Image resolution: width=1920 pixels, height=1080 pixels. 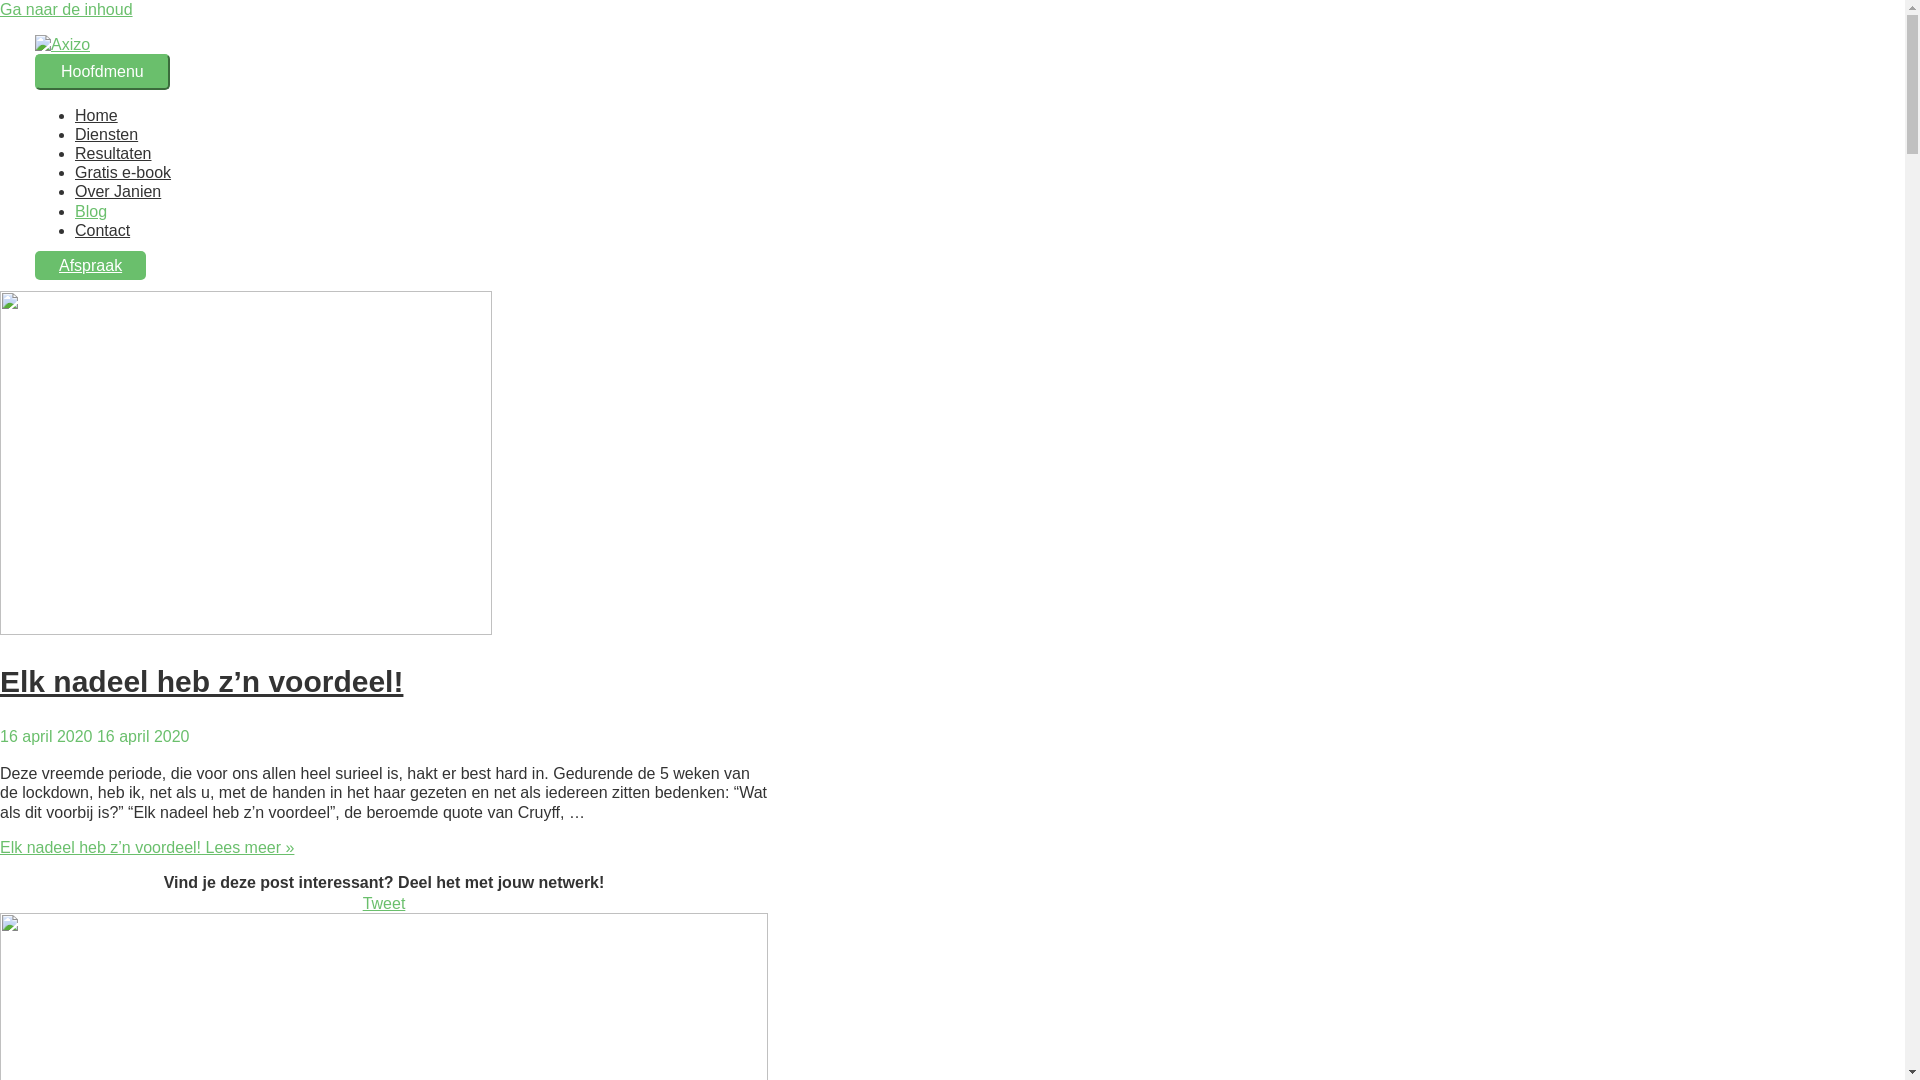 I want to click on Diensten, so click(x=106, y=134).